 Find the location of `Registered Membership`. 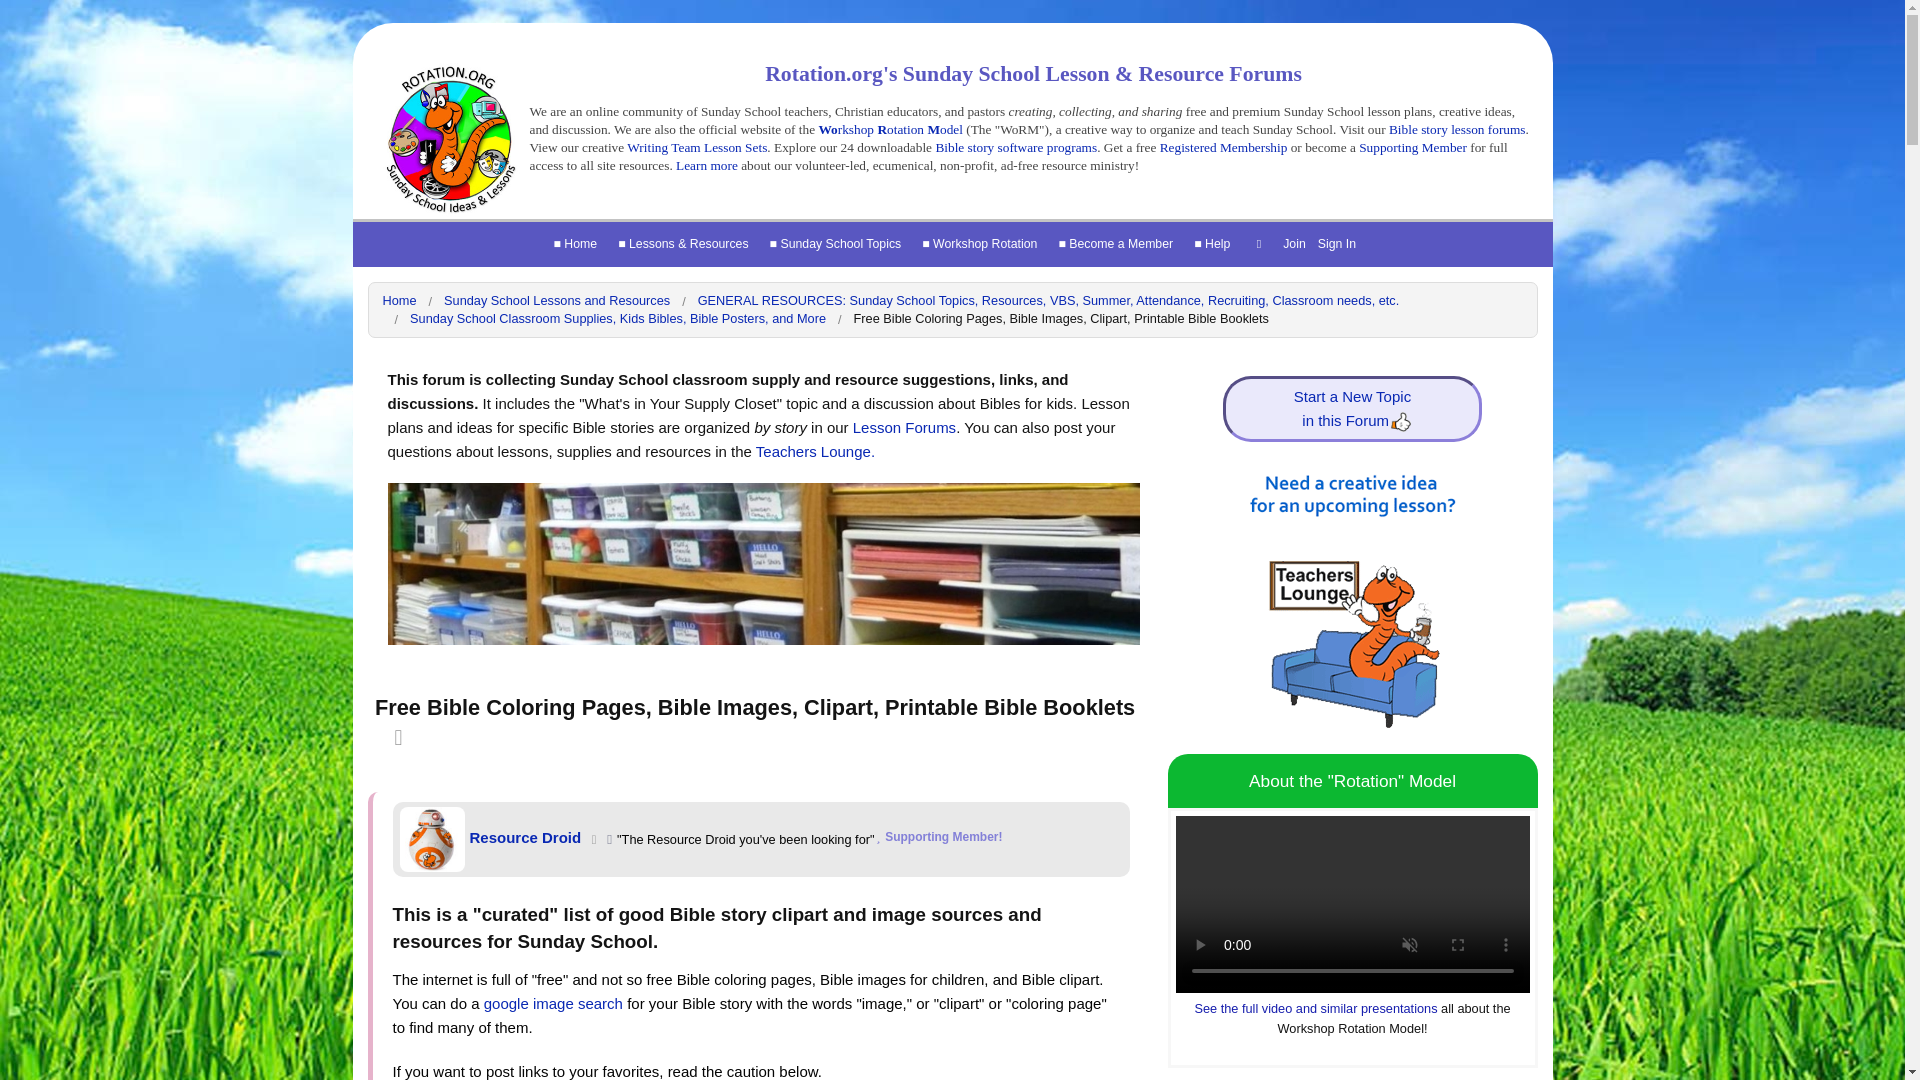

Registered Membership is located at coordinates (1224, 148).